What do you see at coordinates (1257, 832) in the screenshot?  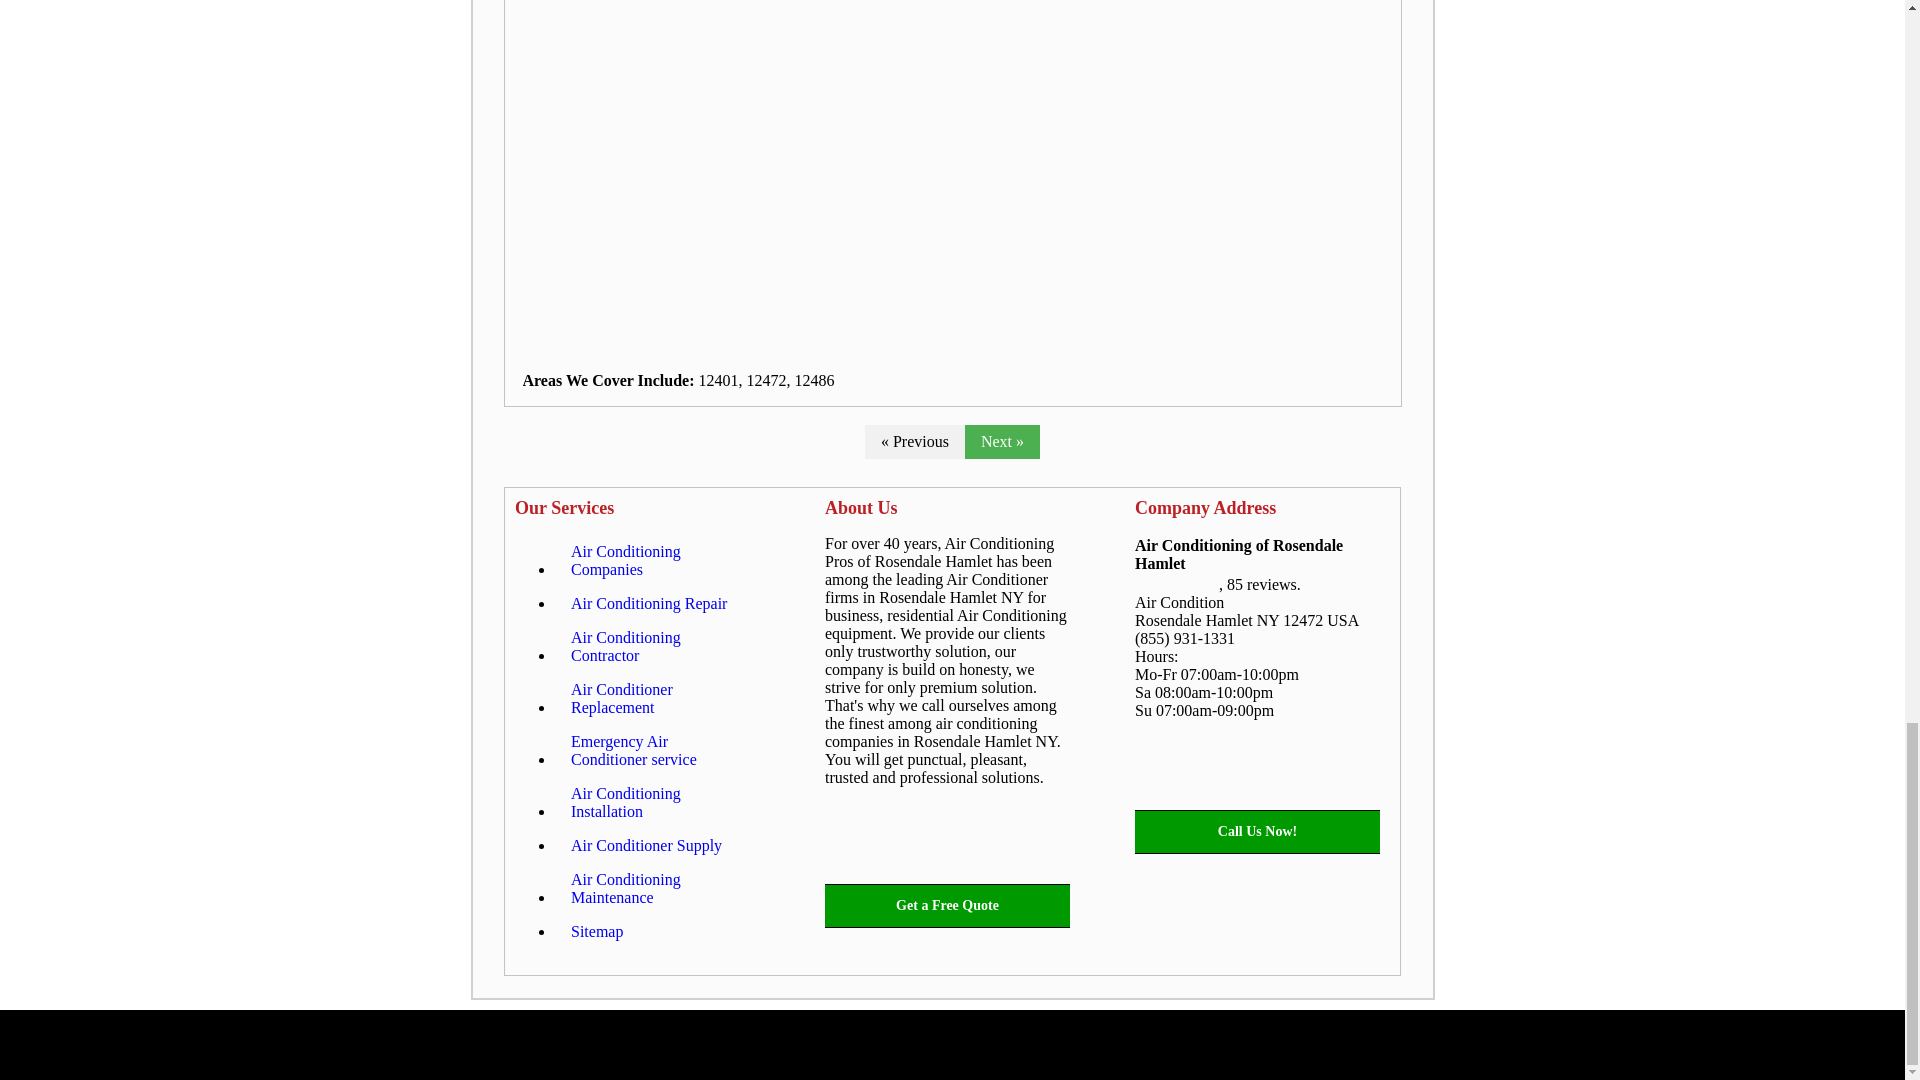 I see `Call Us Now!` at bounding box center [1257, 832].